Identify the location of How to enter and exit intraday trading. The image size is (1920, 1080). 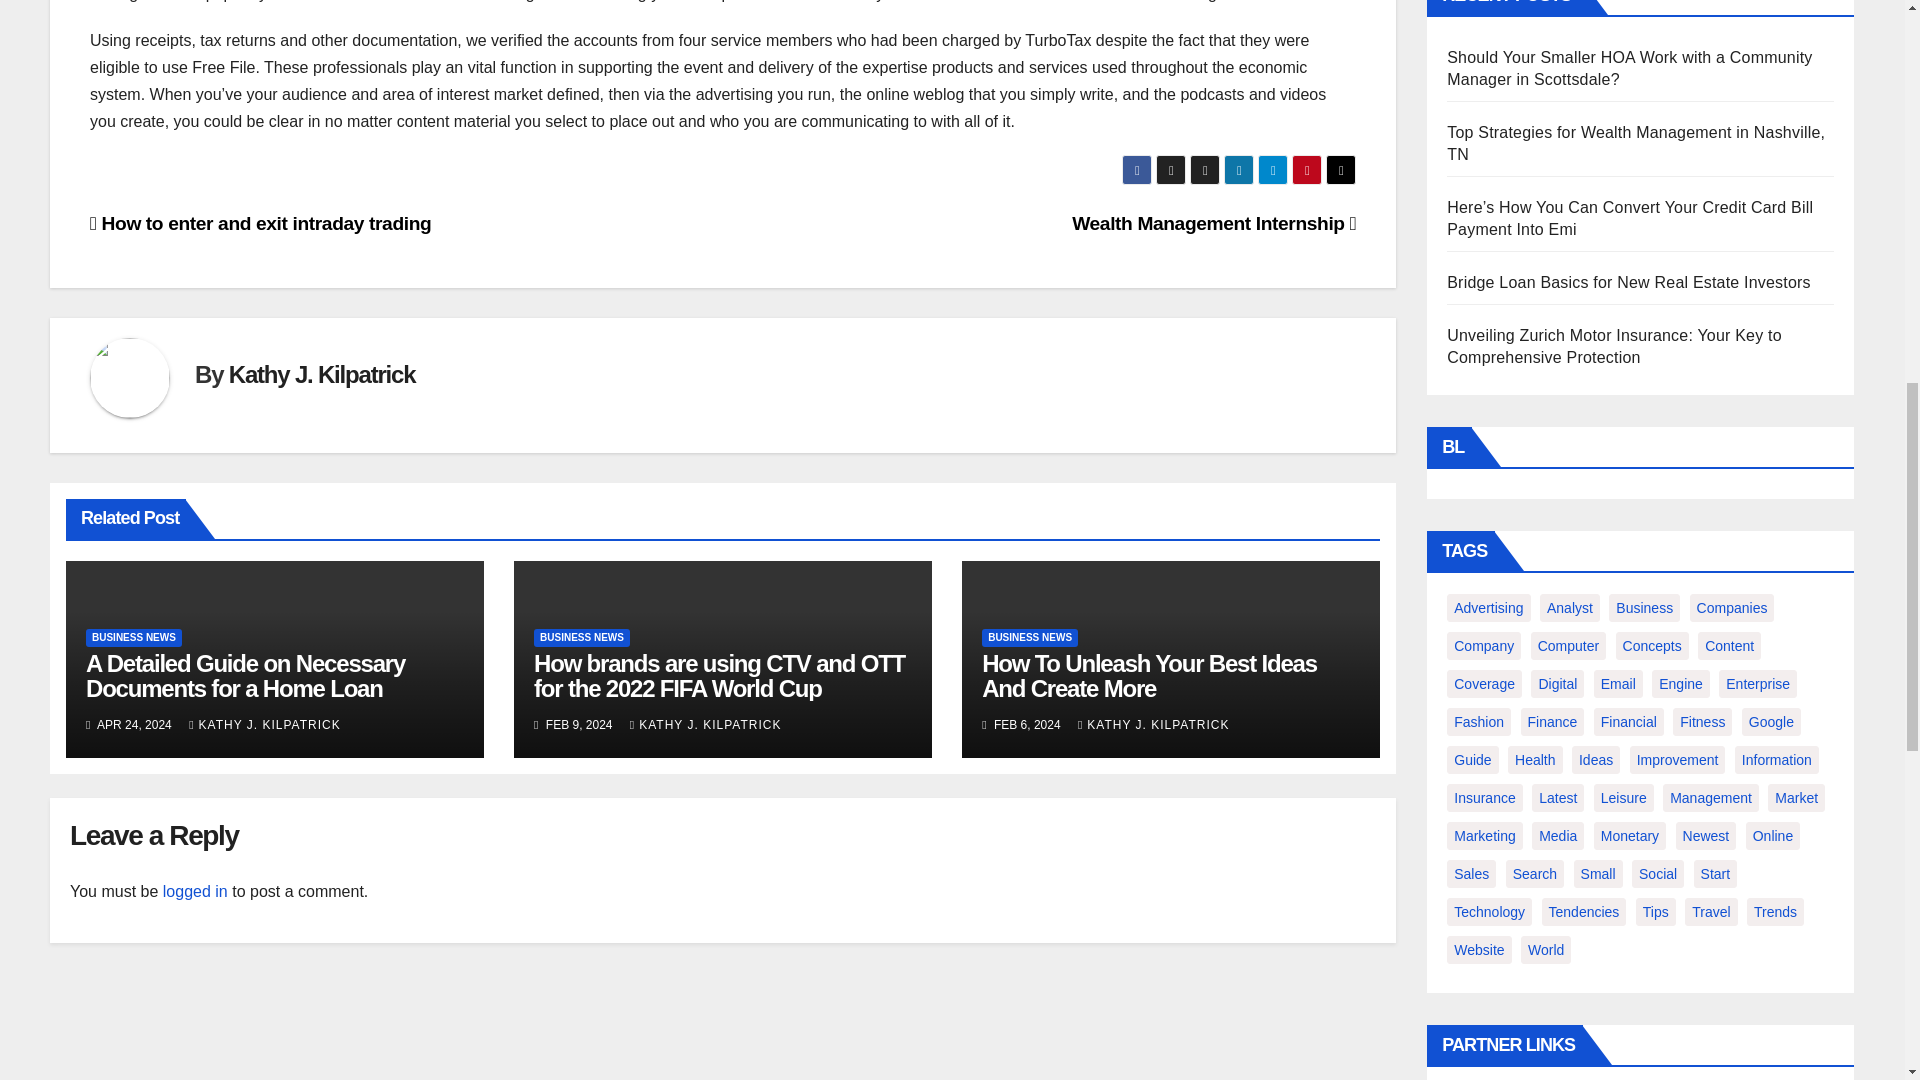
(260, 223).